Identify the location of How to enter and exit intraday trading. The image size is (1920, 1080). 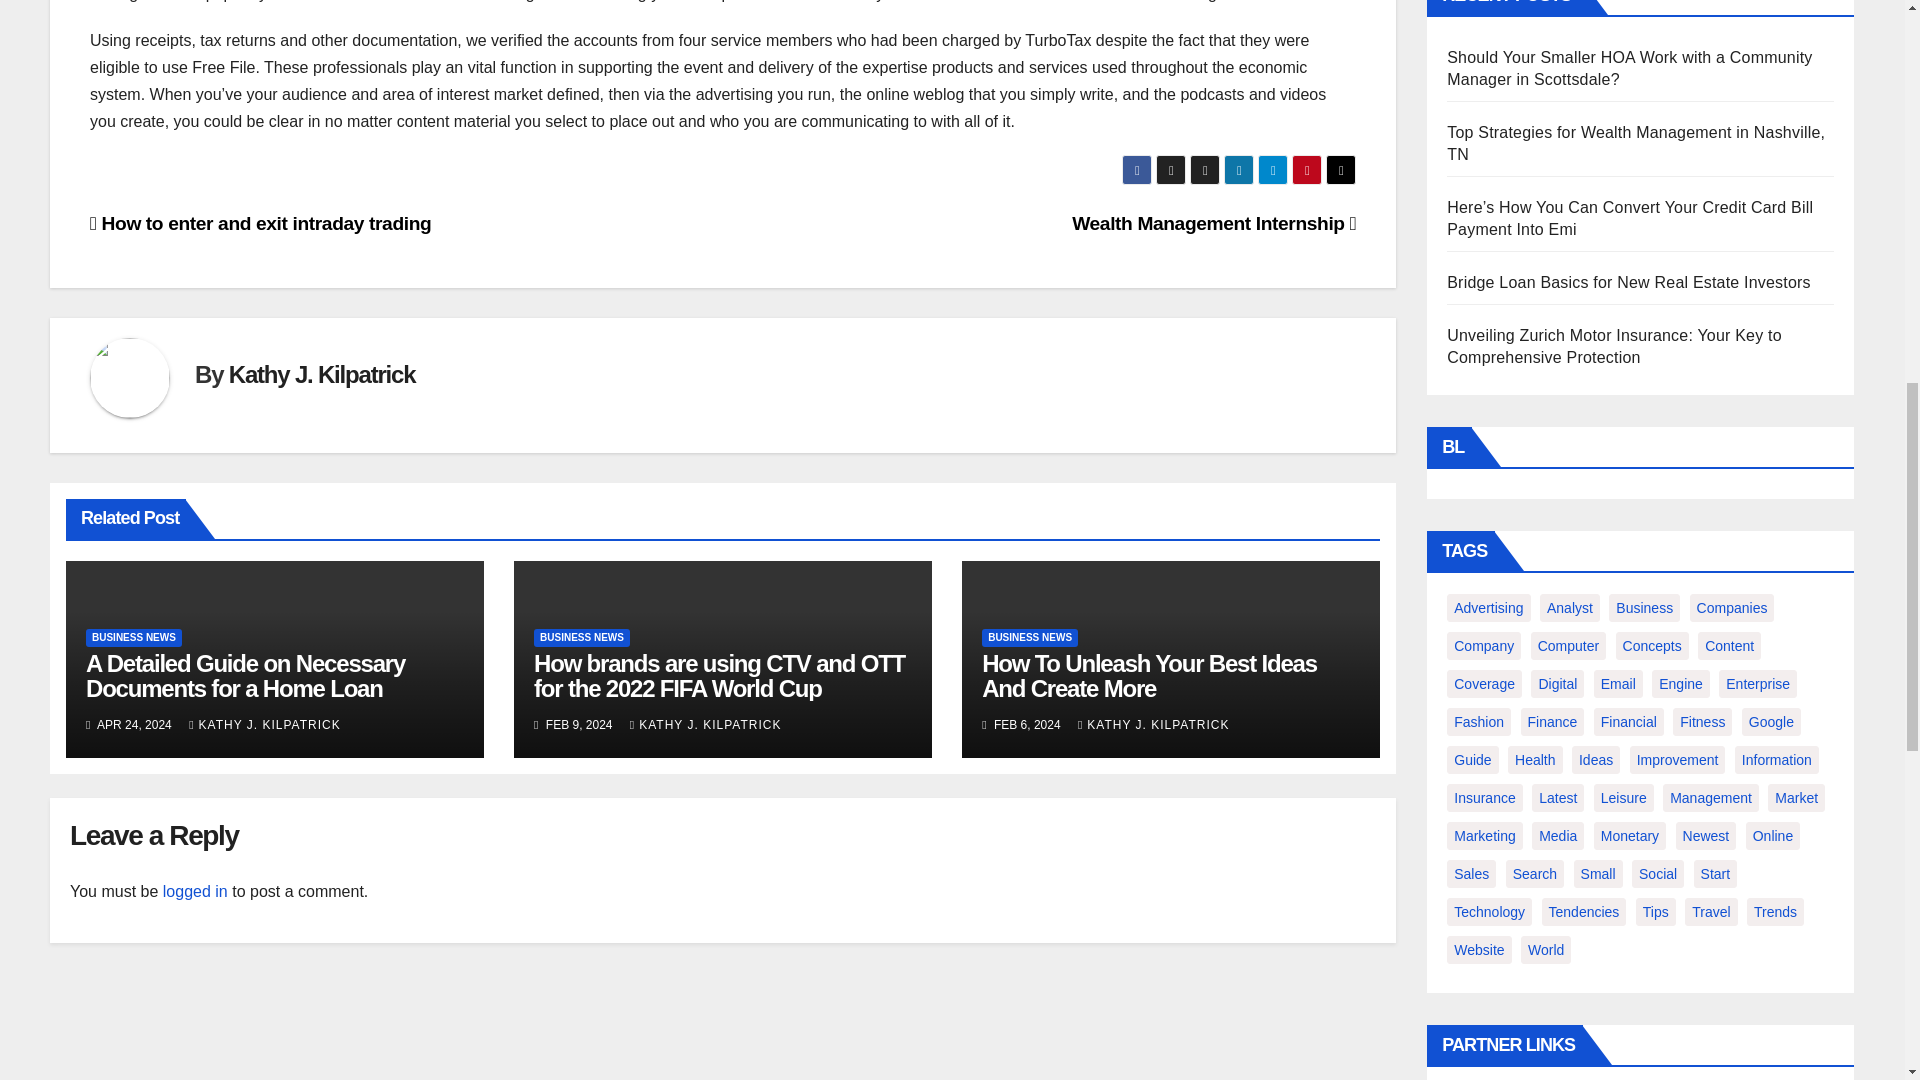
(260, 223).